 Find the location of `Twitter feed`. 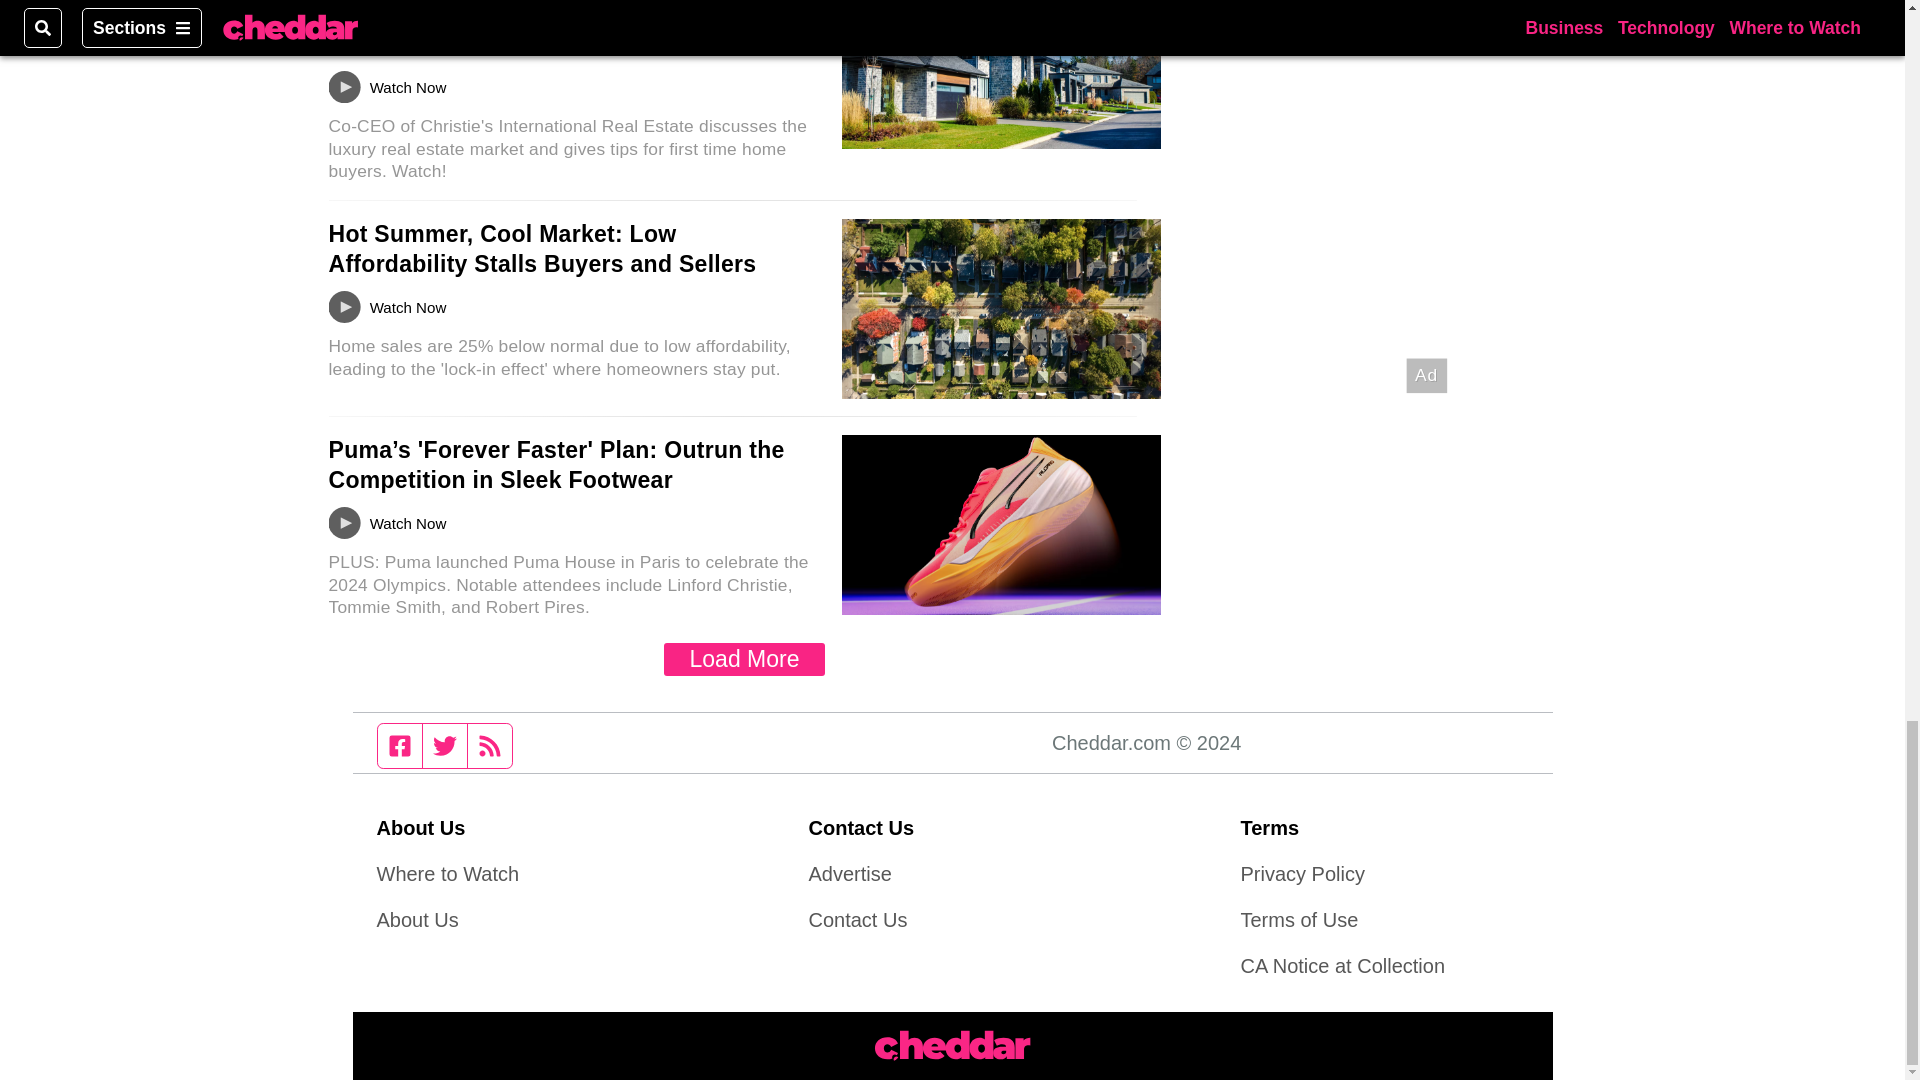

Twitter feed is located at coordinates (444, 745).